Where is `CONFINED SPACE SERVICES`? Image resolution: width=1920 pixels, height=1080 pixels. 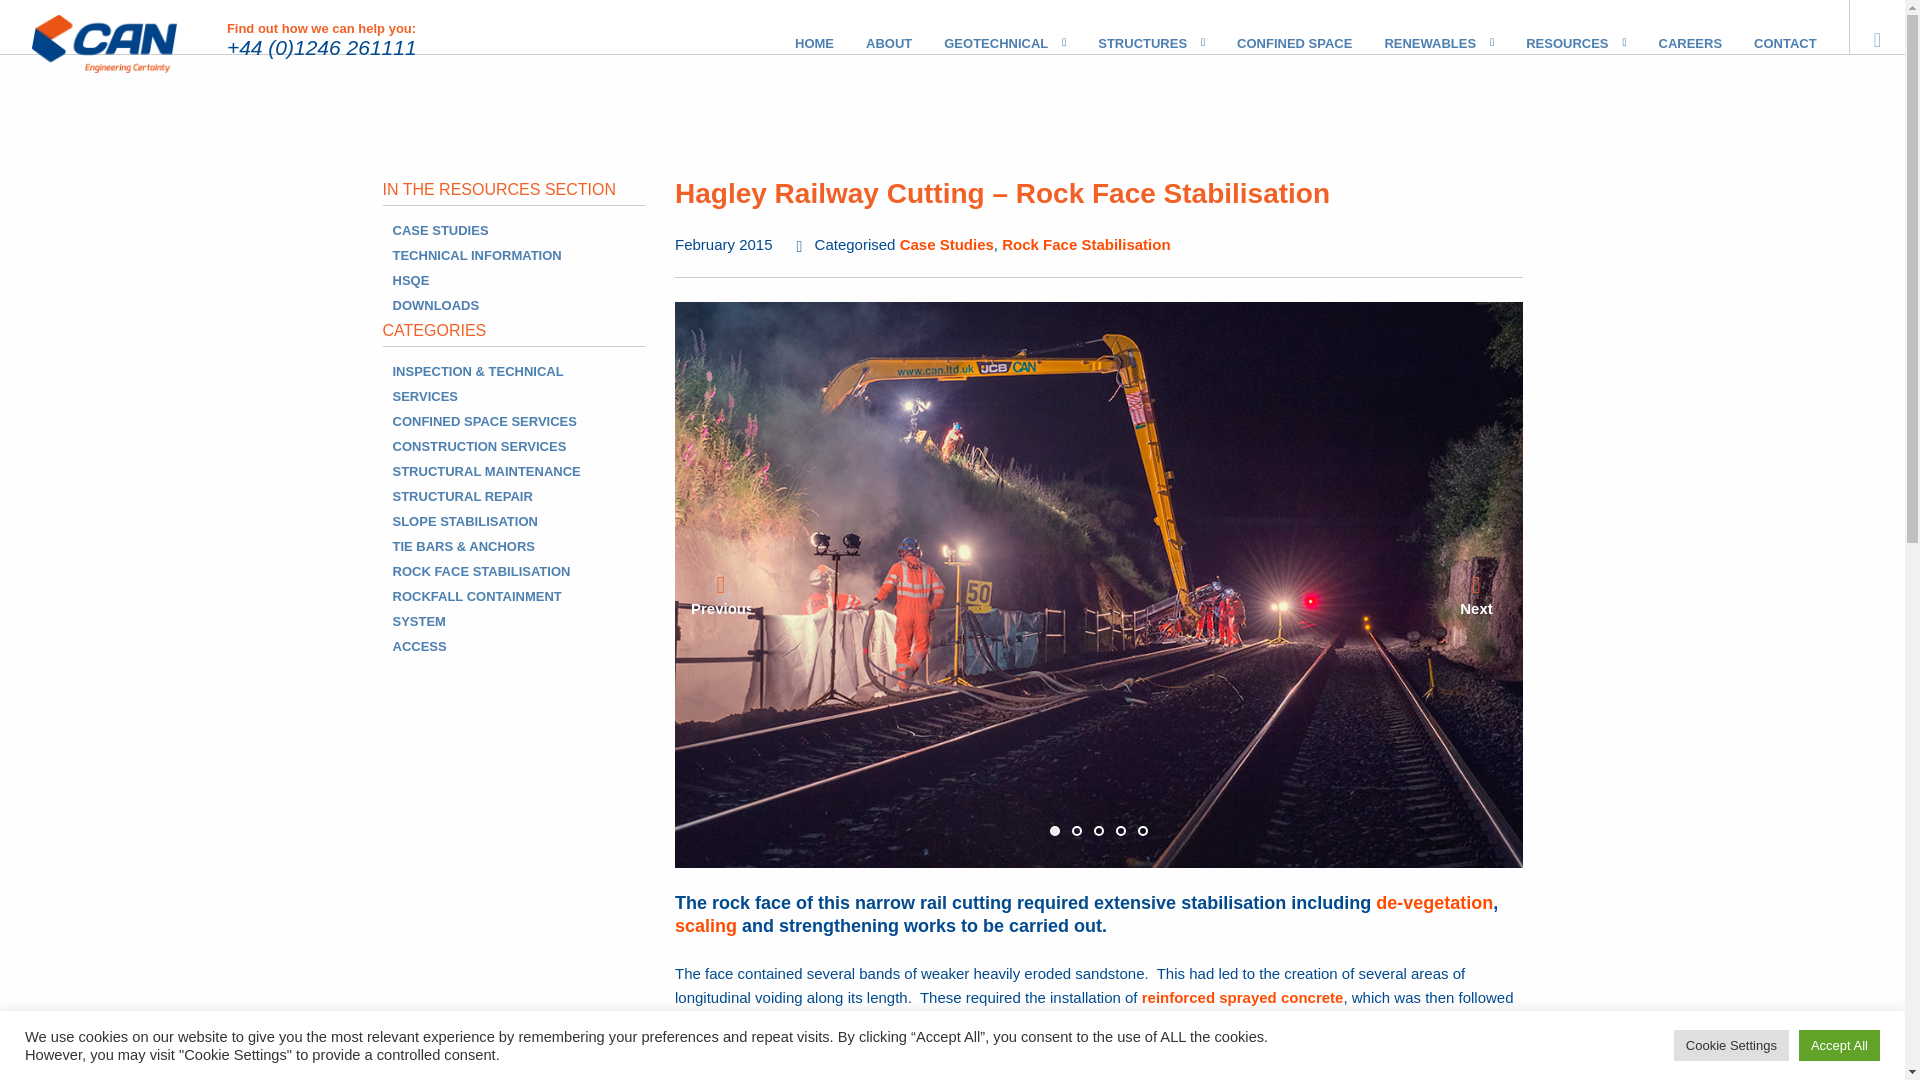
CONFINED SPACE SERVICES is located at coordinates (484, 420).